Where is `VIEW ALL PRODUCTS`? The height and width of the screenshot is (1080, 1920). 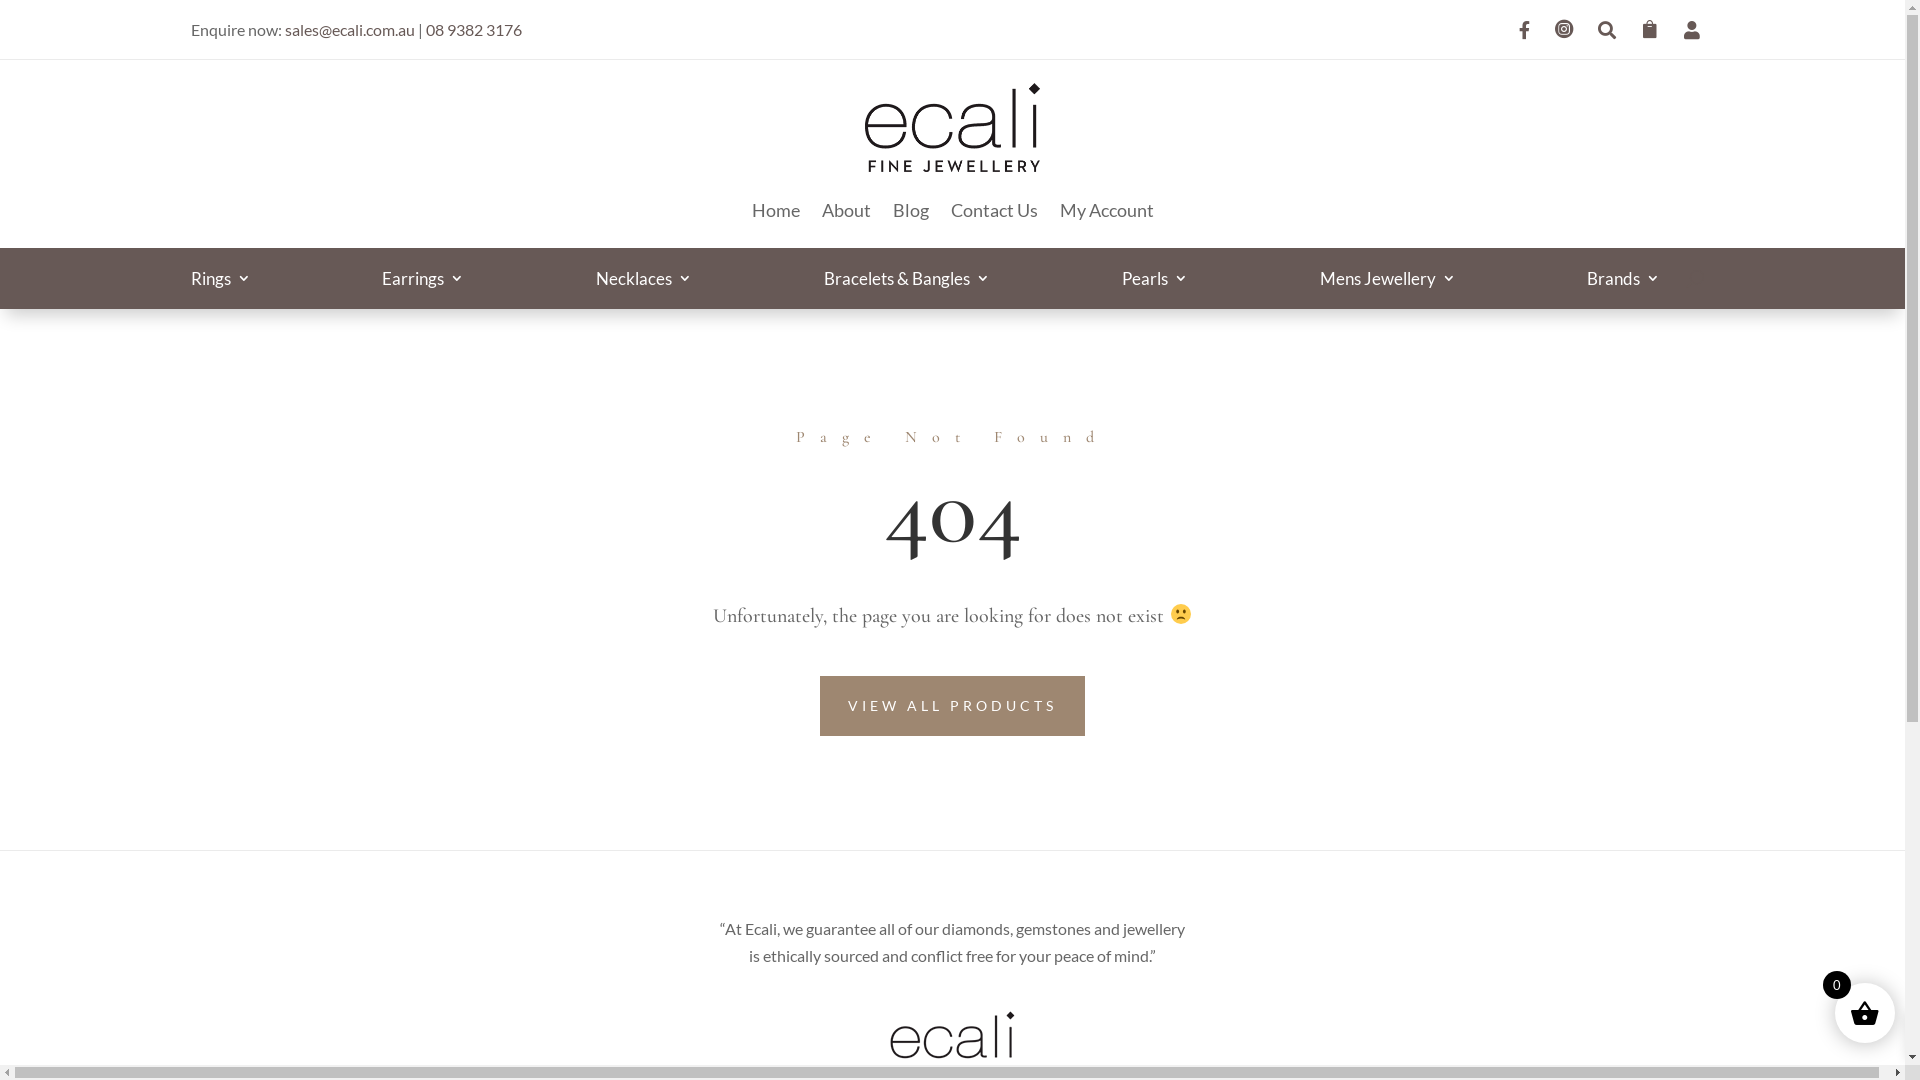
VIEW ALL PRODUCTS is located at coordinates (952, 706).